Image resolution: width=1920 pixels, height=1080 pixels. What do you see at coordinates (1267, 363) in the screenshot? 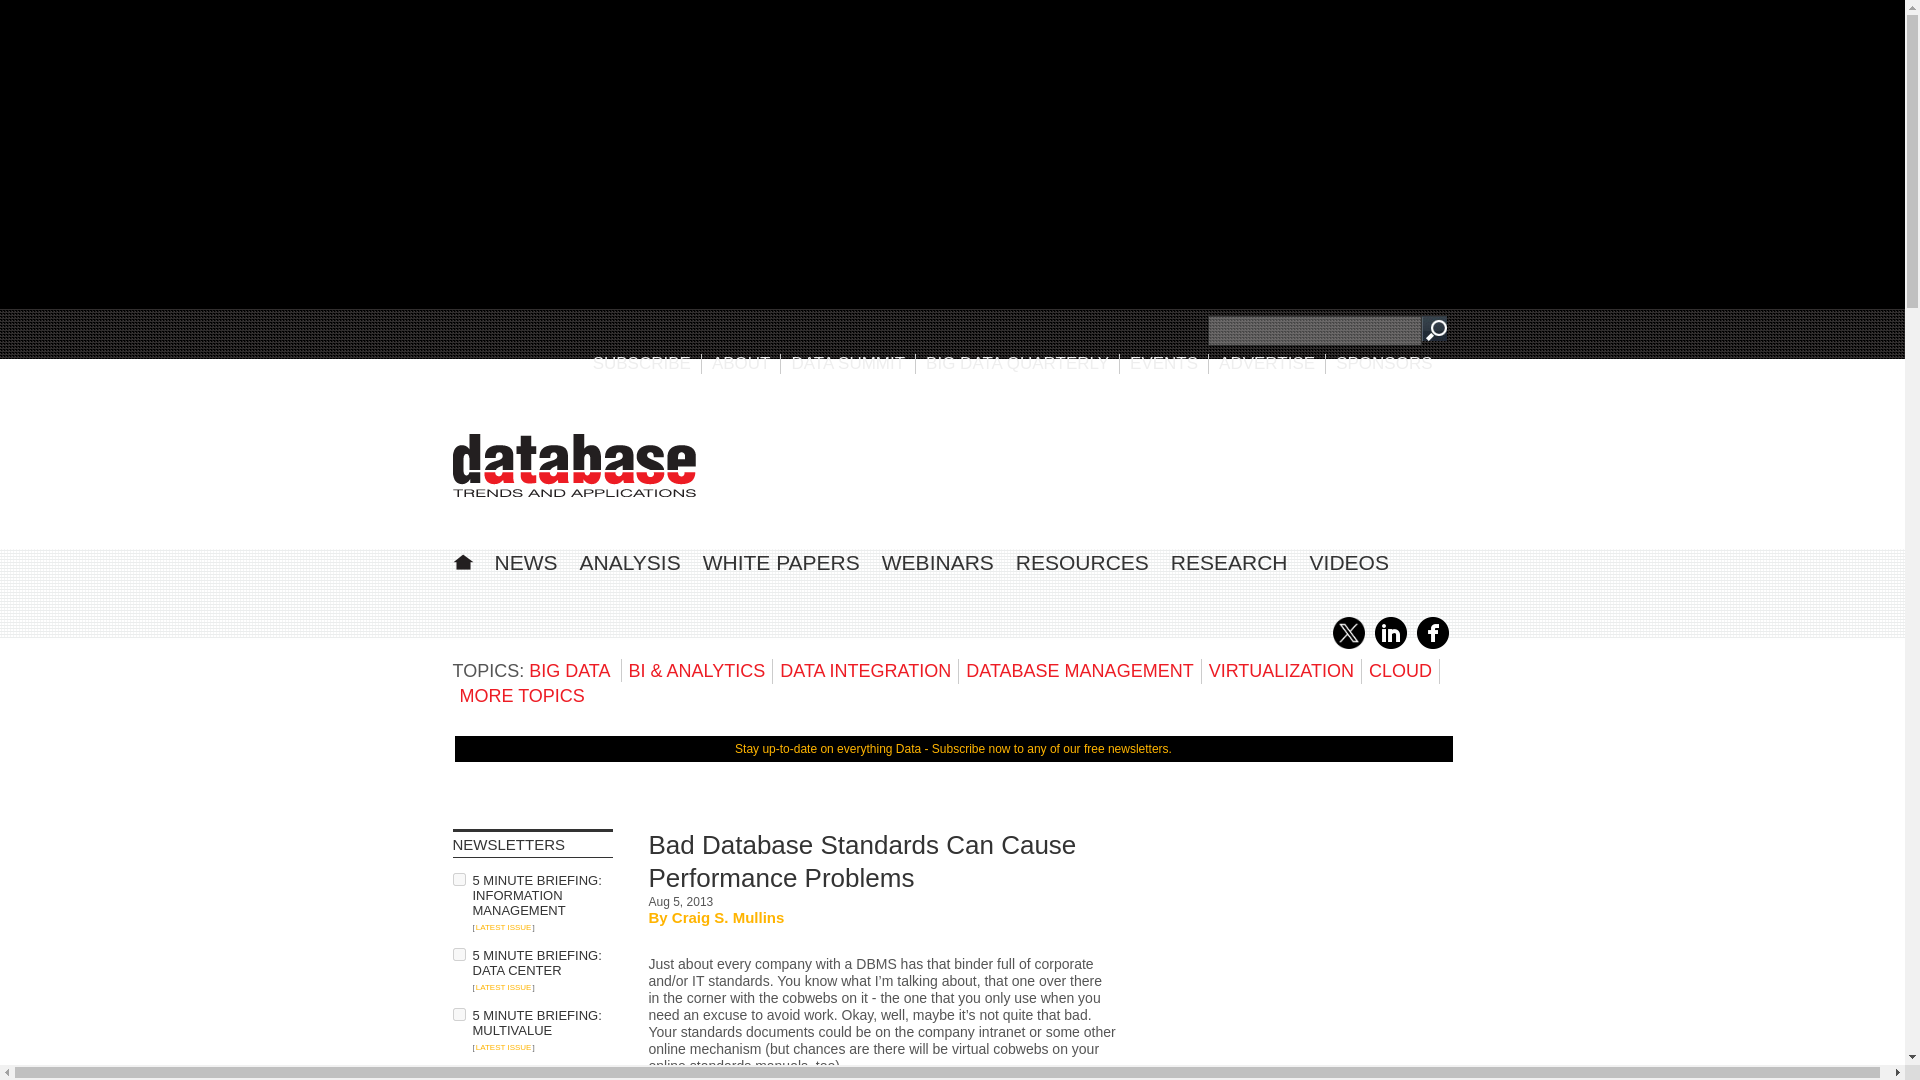
I see `ADVERTISE` at bounding box center [1267, 363].